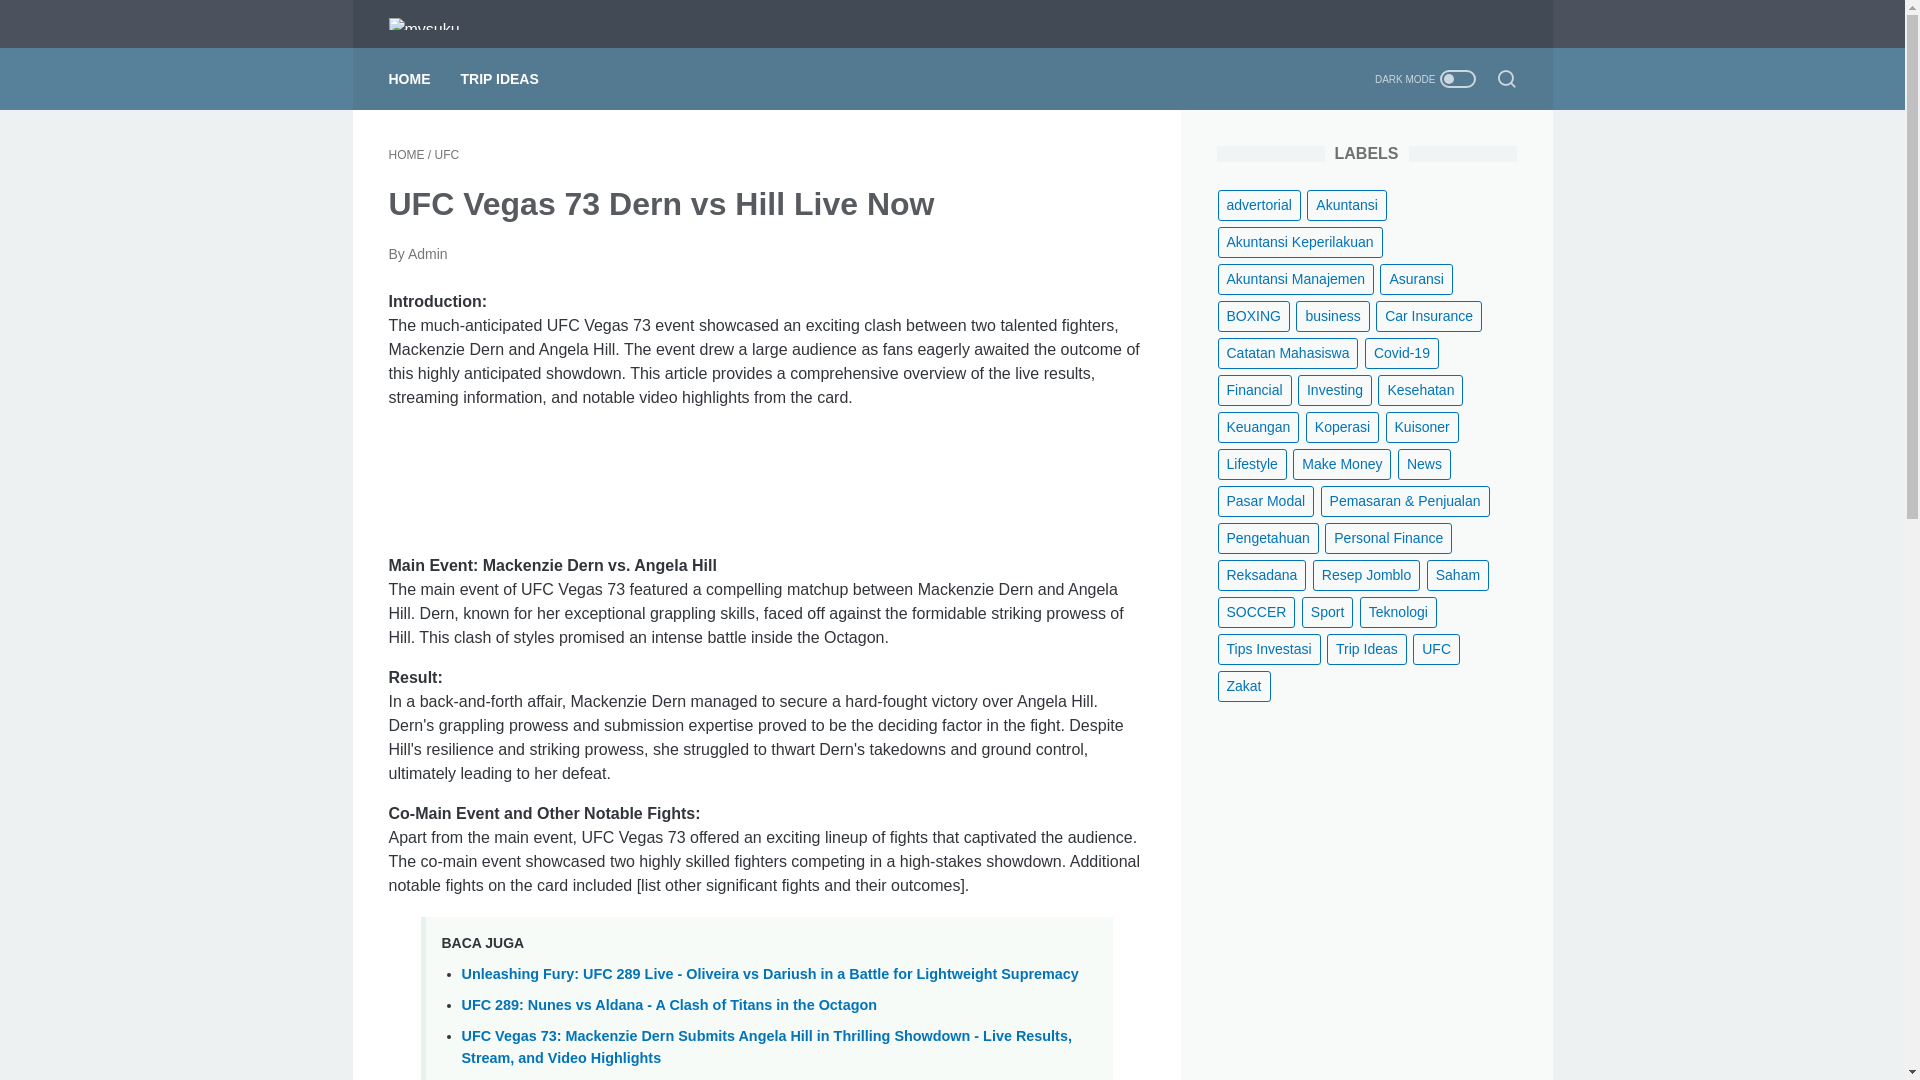 The image size is (1920, 1080). Describe the element at coordinates (1429, 316) in the screenshot. I see `Car Insurance` at that location.